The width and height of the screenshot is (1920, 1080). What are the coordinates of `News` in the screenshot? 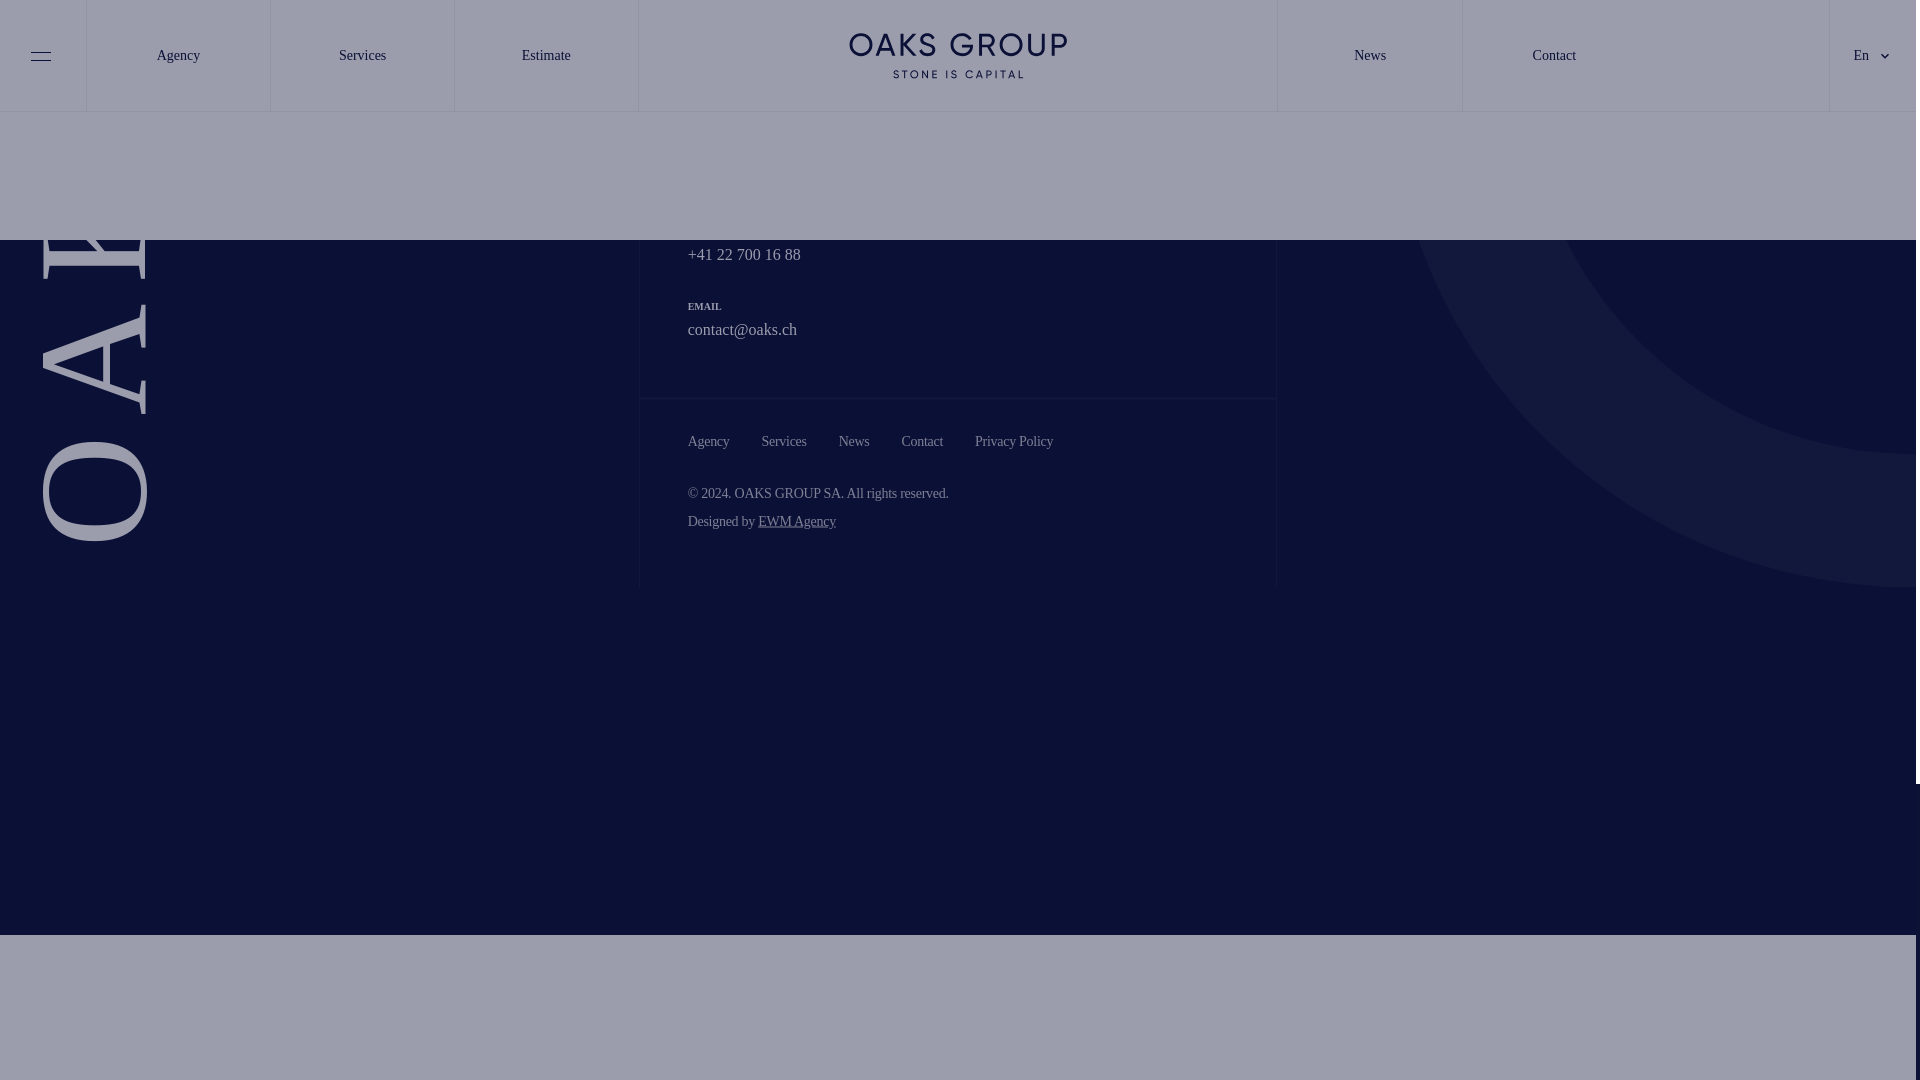 It's located at (854, 442).